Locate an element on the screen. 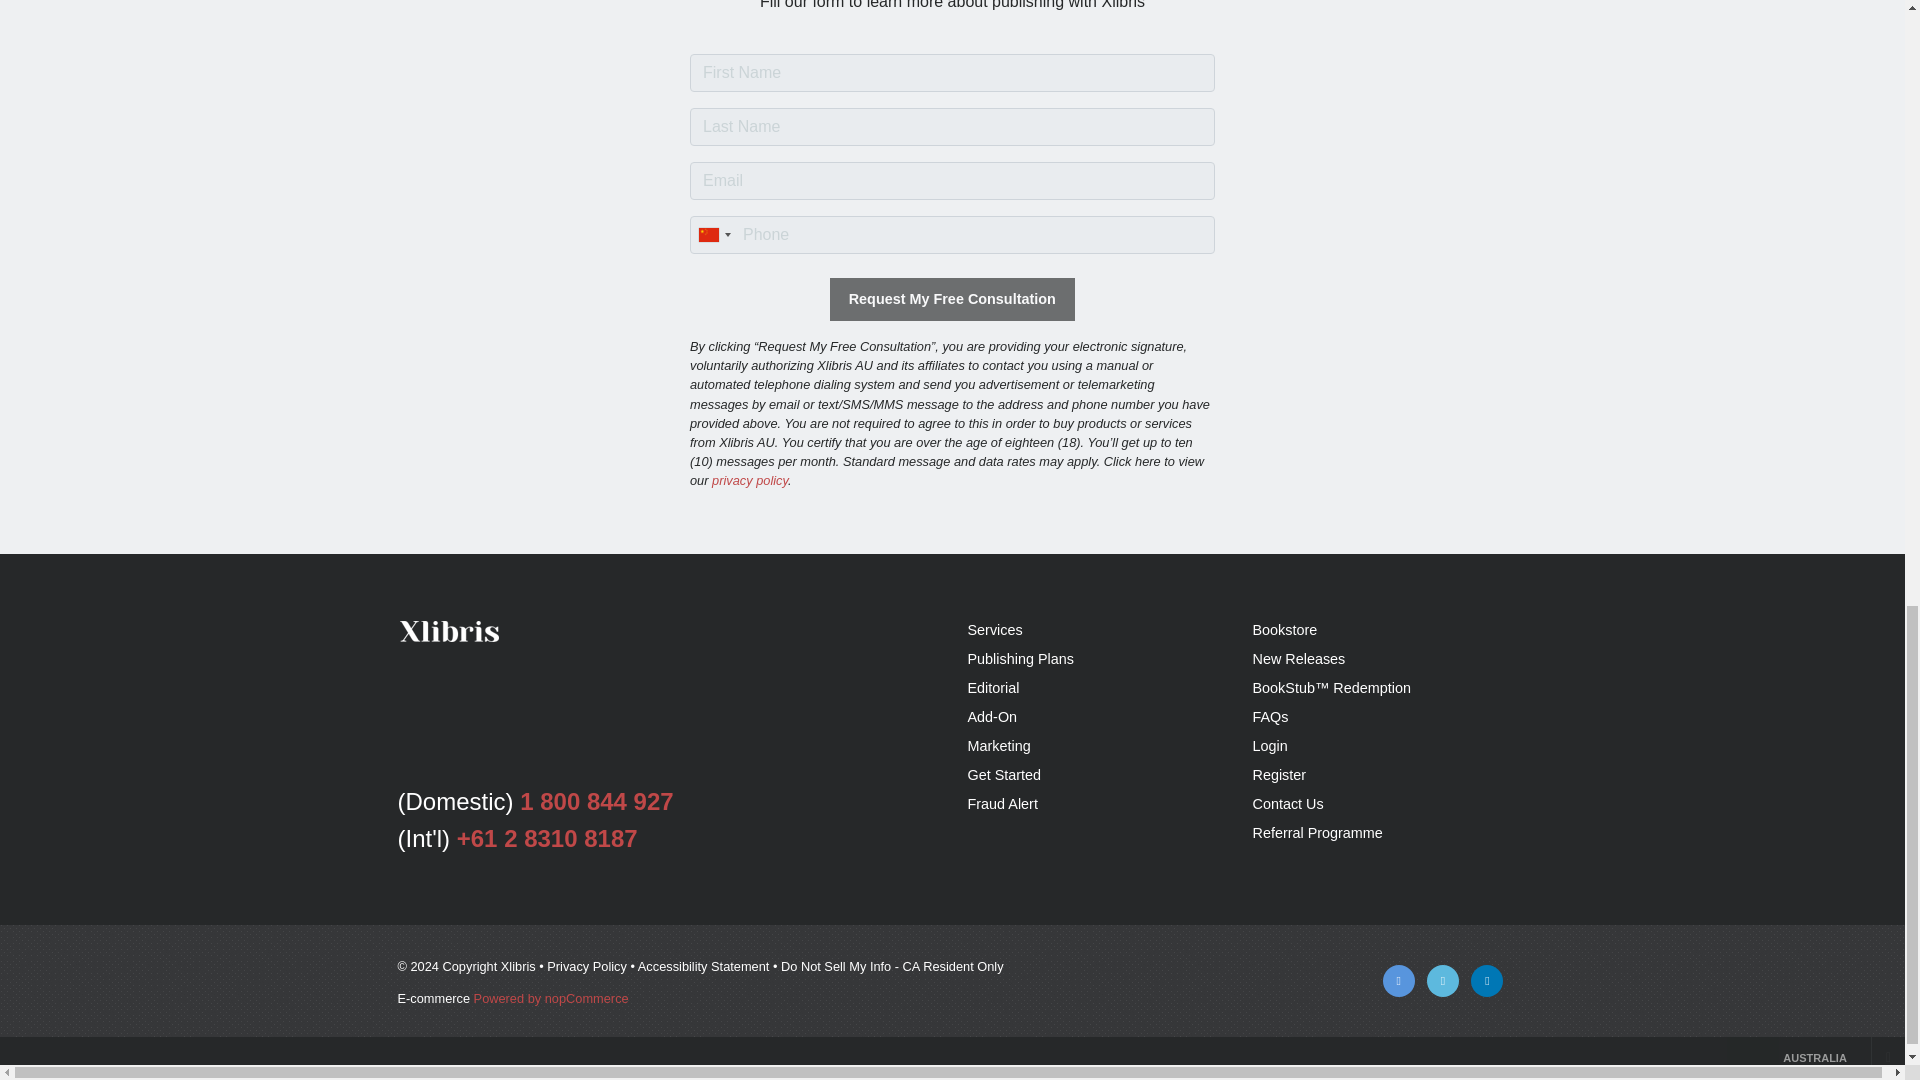 Image resolution: width=1920 pixels, height=1080 pixels. Editorial is located at coordinates (993, 688).